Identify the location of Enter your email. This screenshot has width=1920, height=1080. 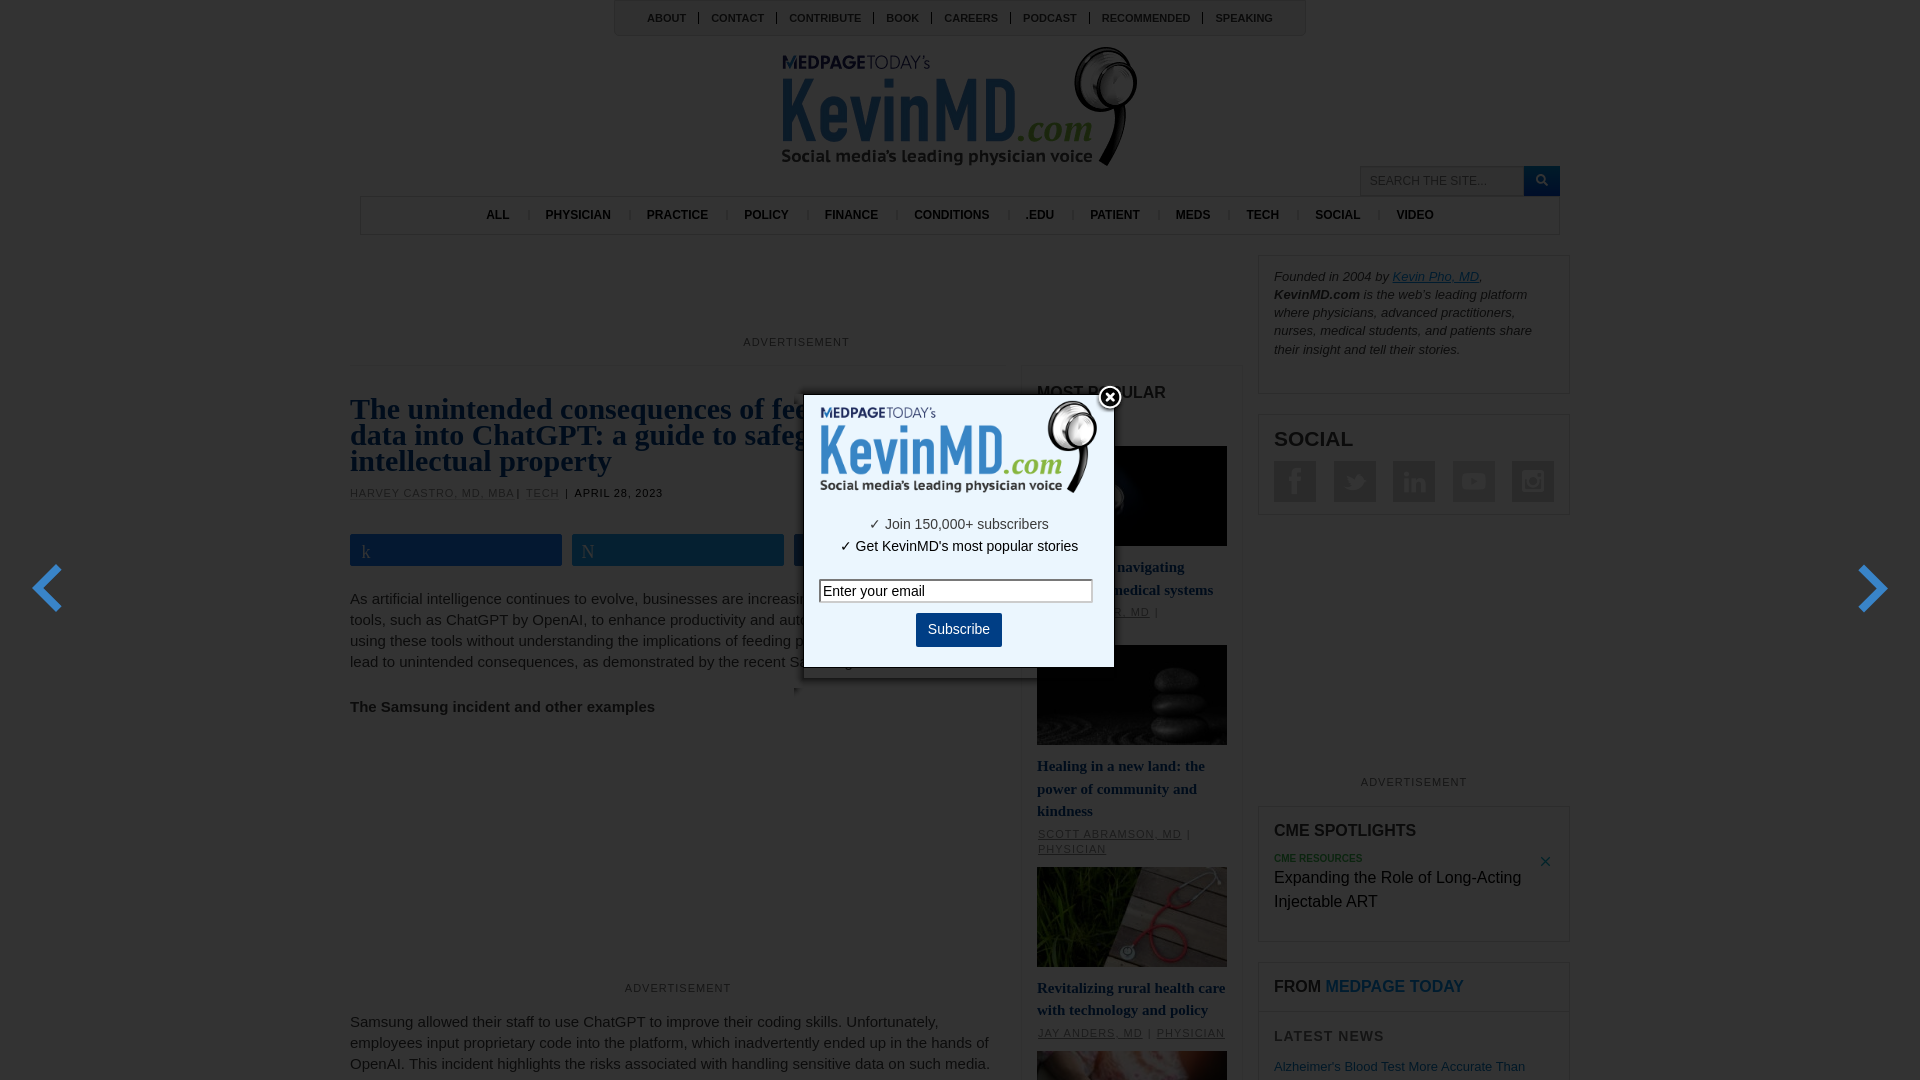
(956, 590).